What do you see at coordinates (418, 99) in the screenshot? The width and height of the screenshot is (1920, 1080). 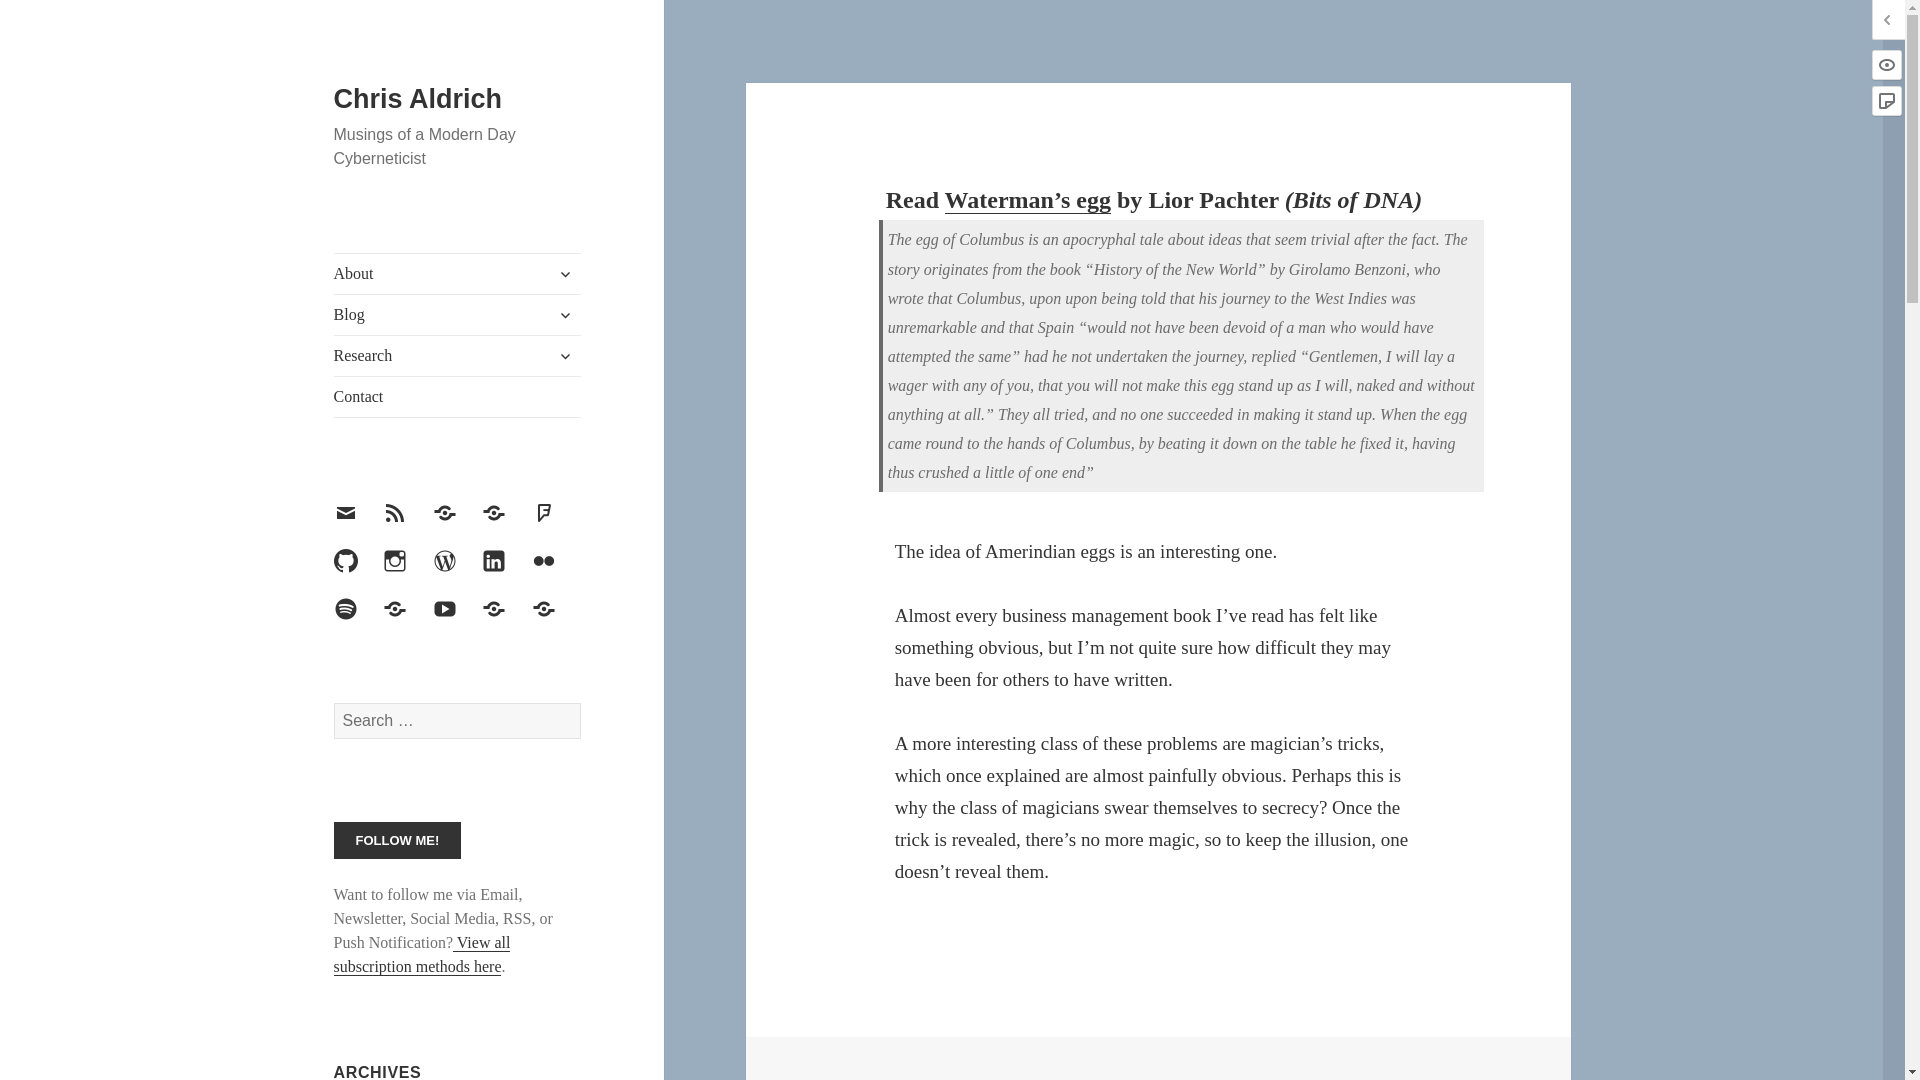 I see `Chris Aldrich` at bounding box center [418, 99].